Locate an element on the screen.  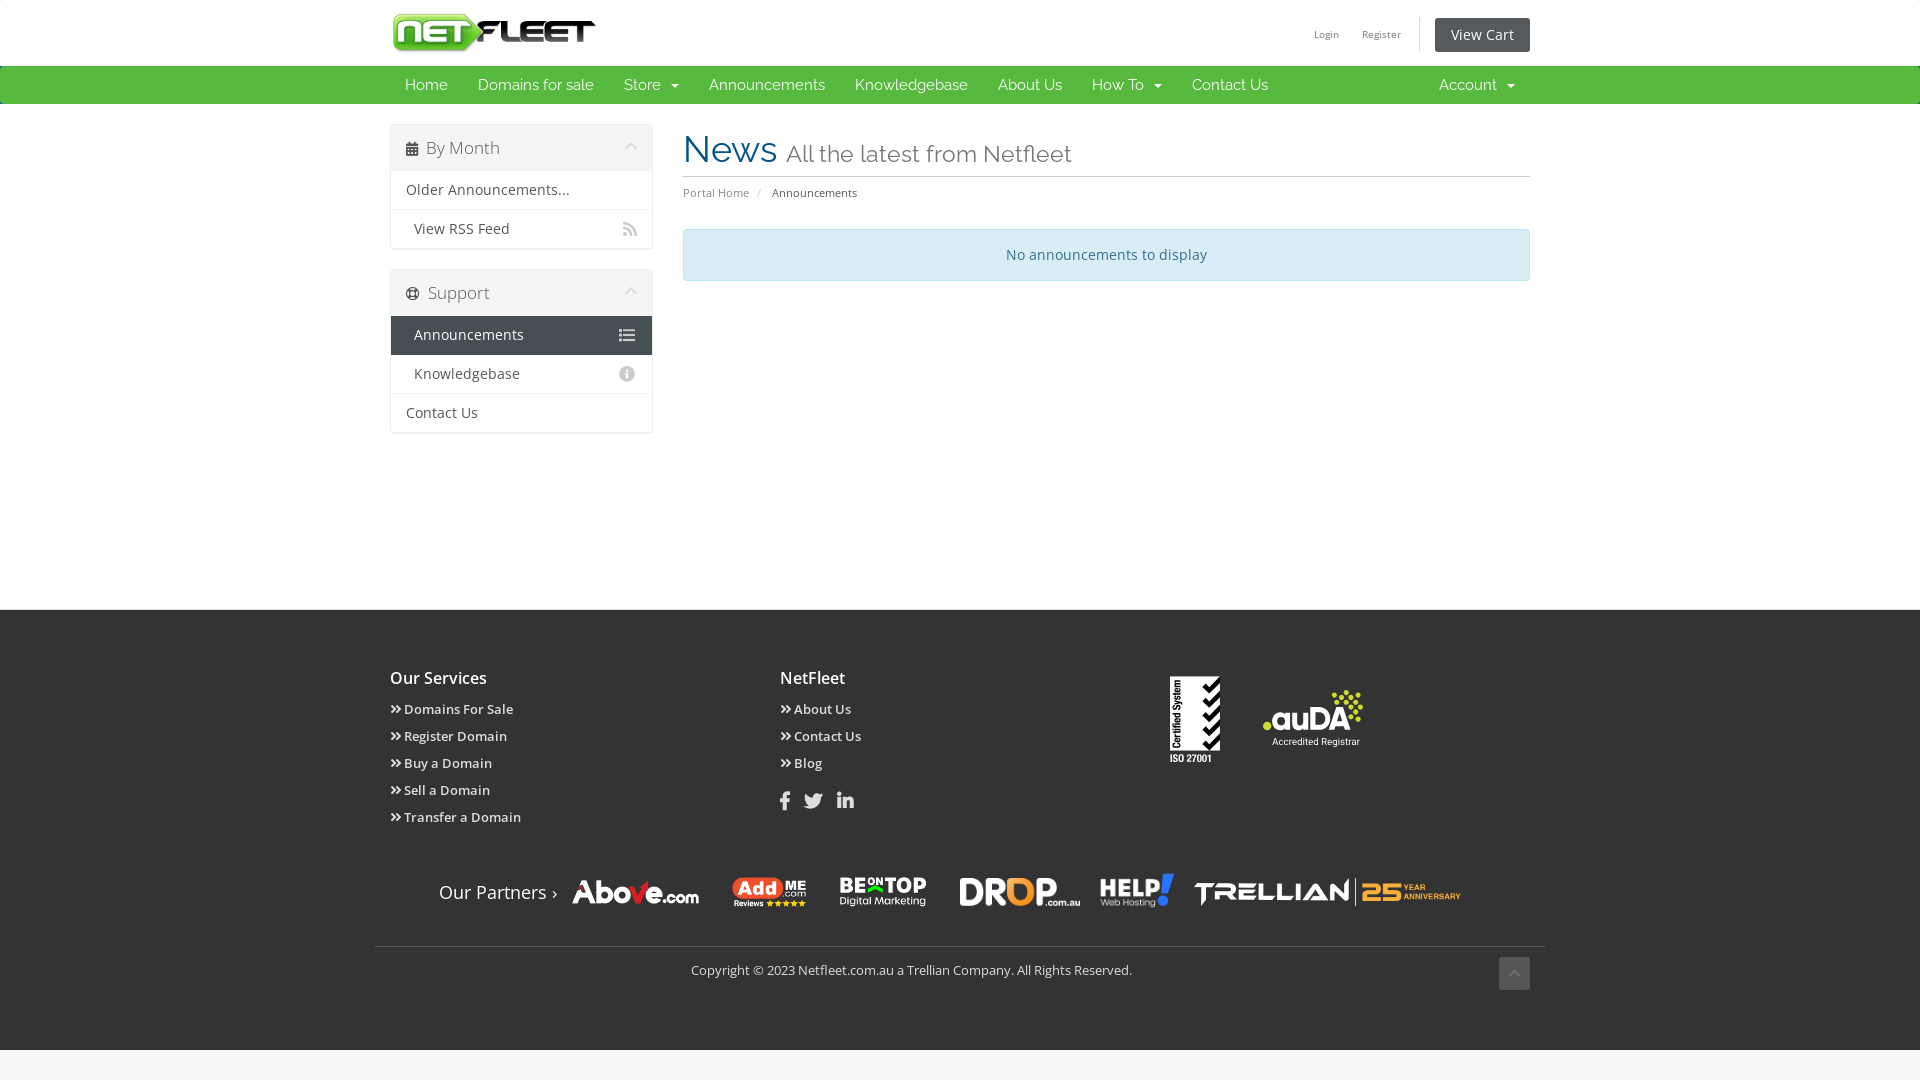
About Us is located at coordinates (816, 709).